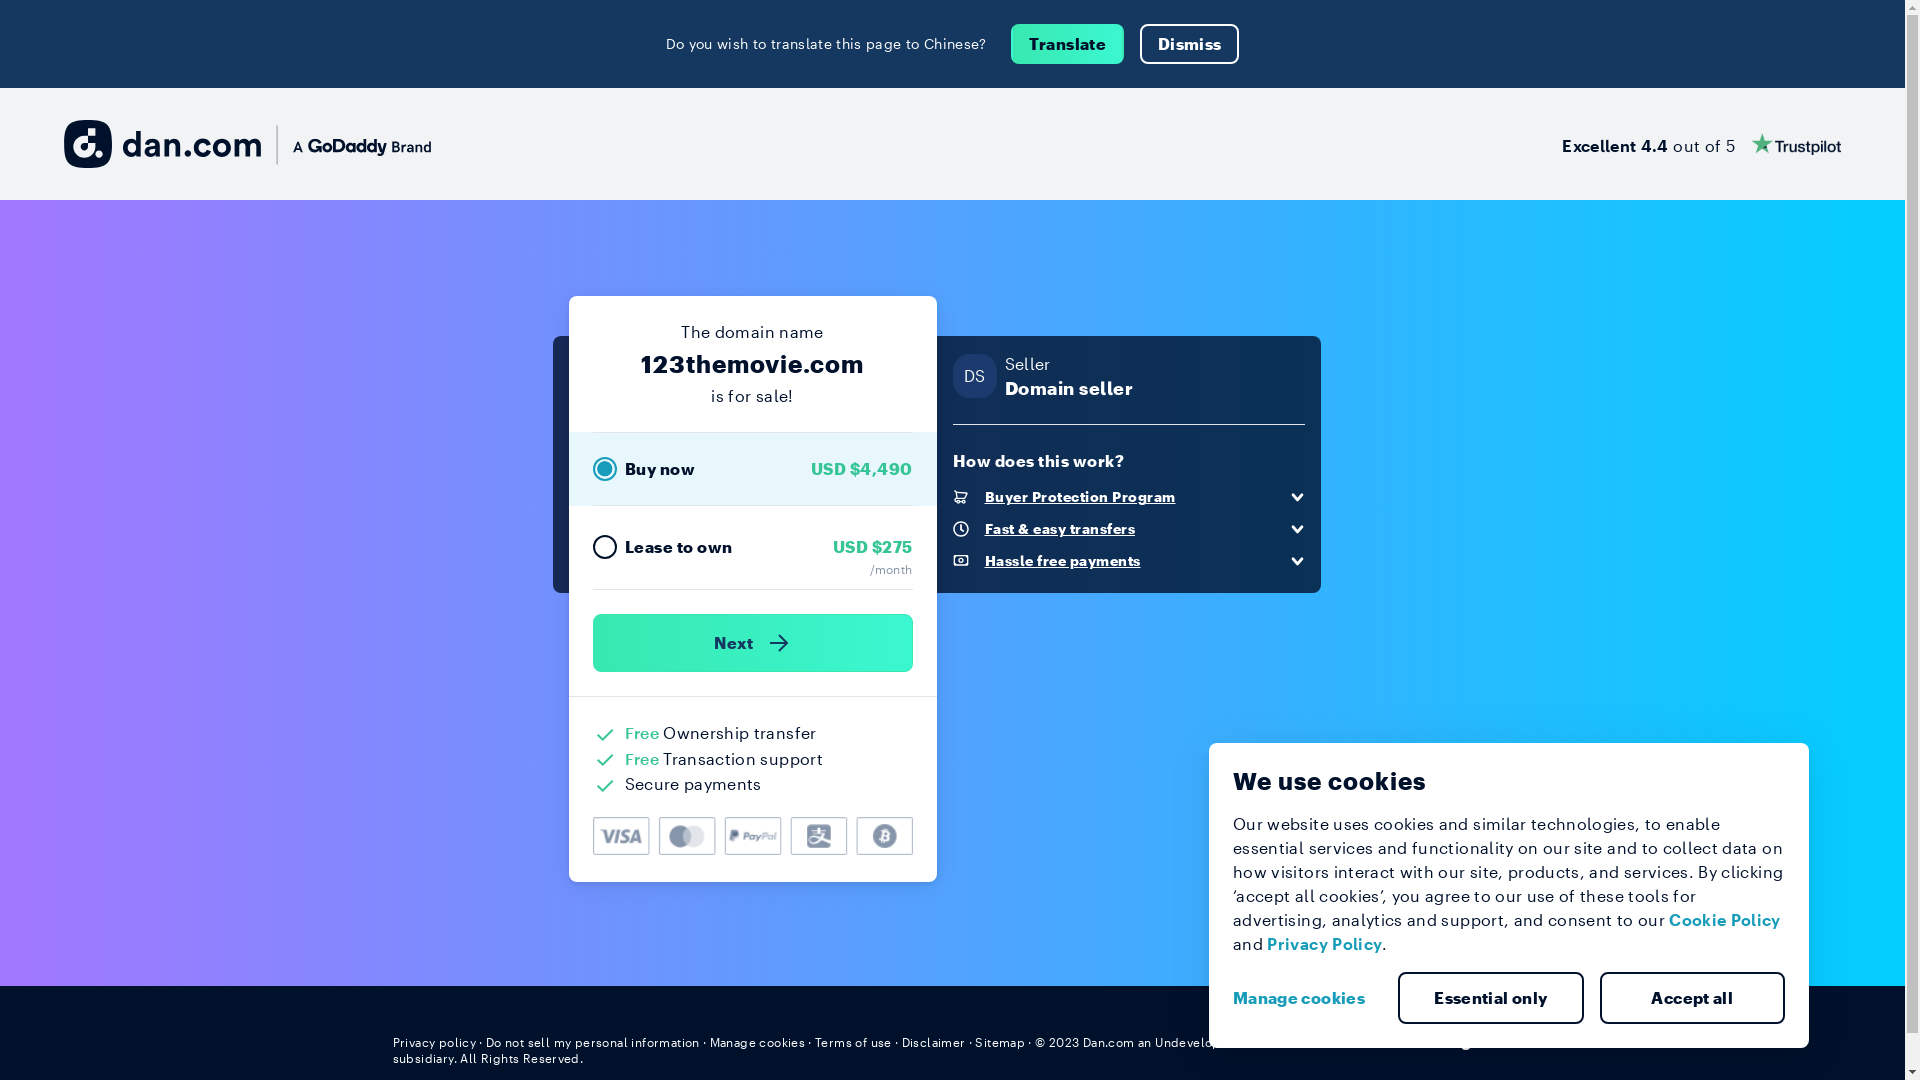  Describe the element at coordinates (1307, 998) in the screenshot. I see `Manage cookies` at that location.